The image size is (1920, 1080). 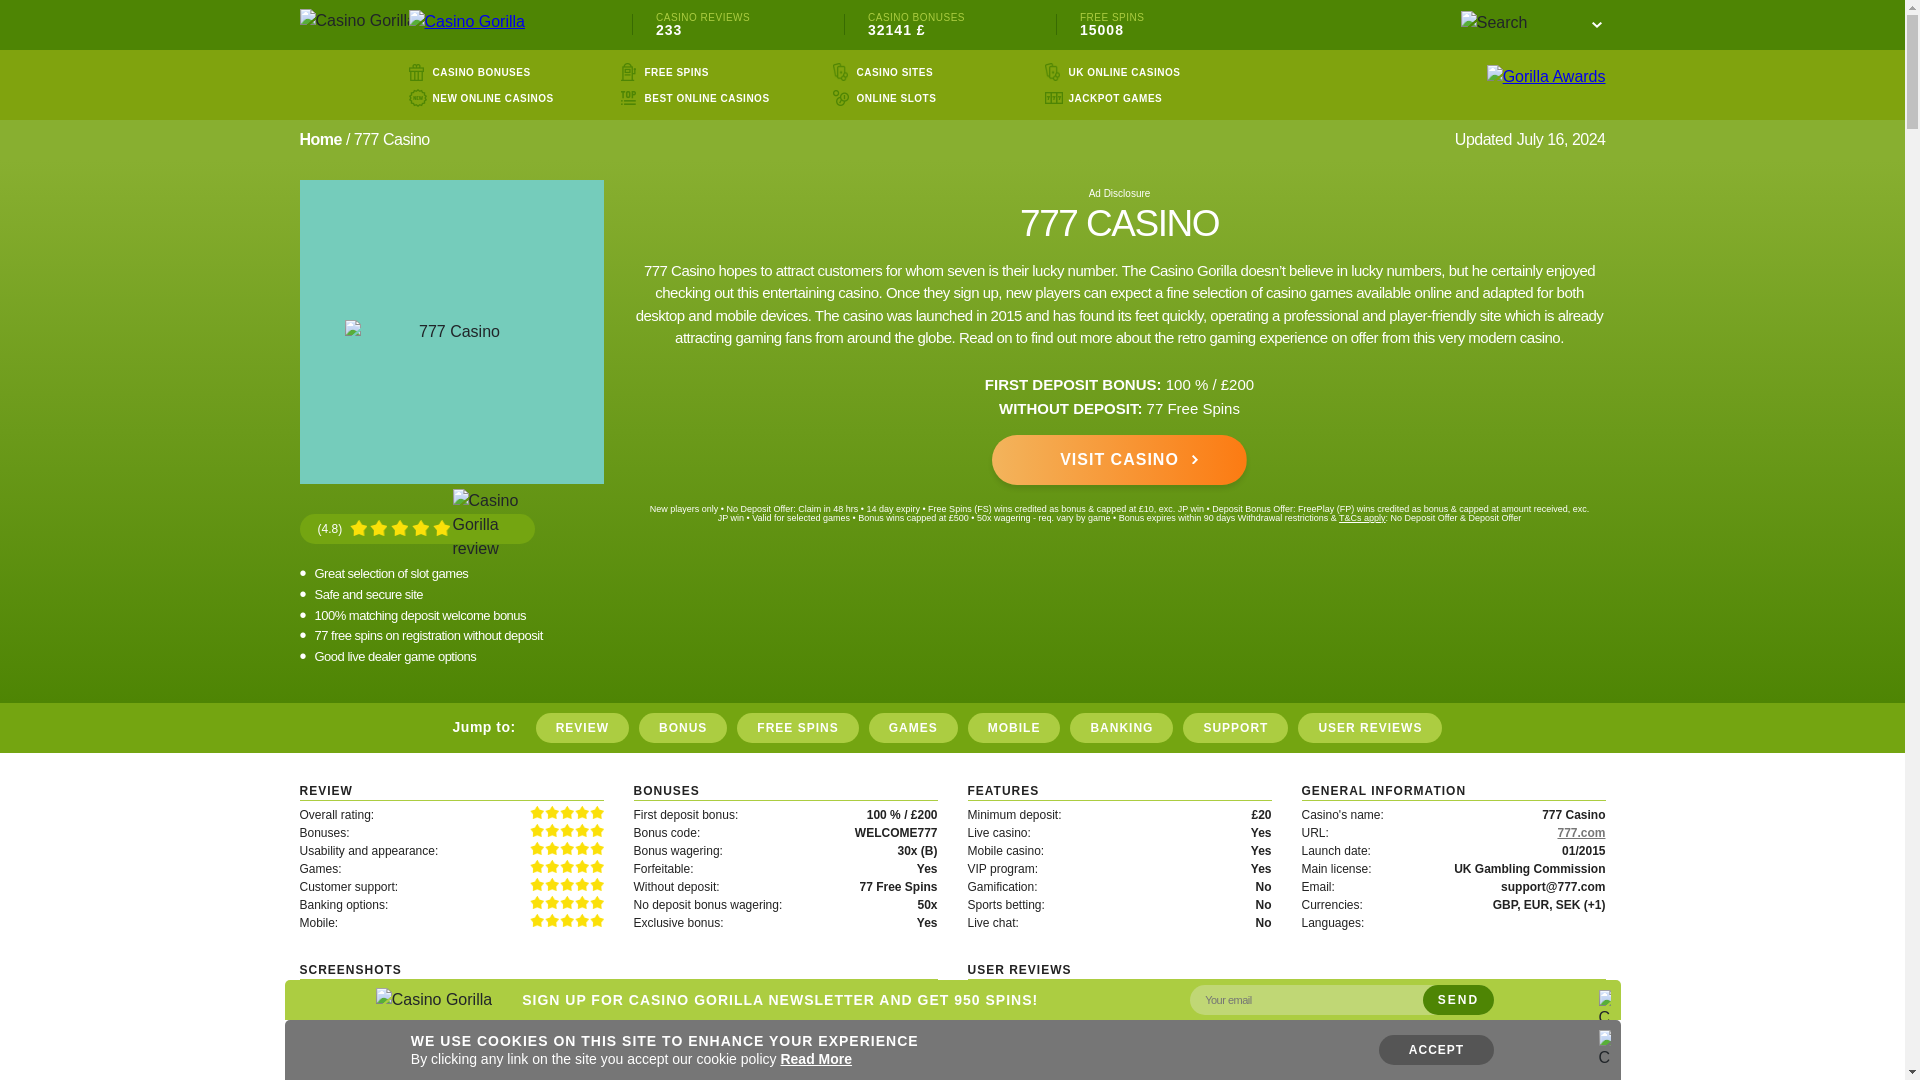 What do you see at coordinates (894, 72) in the screenshot?
I see `Casino Sites` at bounding box center [894, 72].